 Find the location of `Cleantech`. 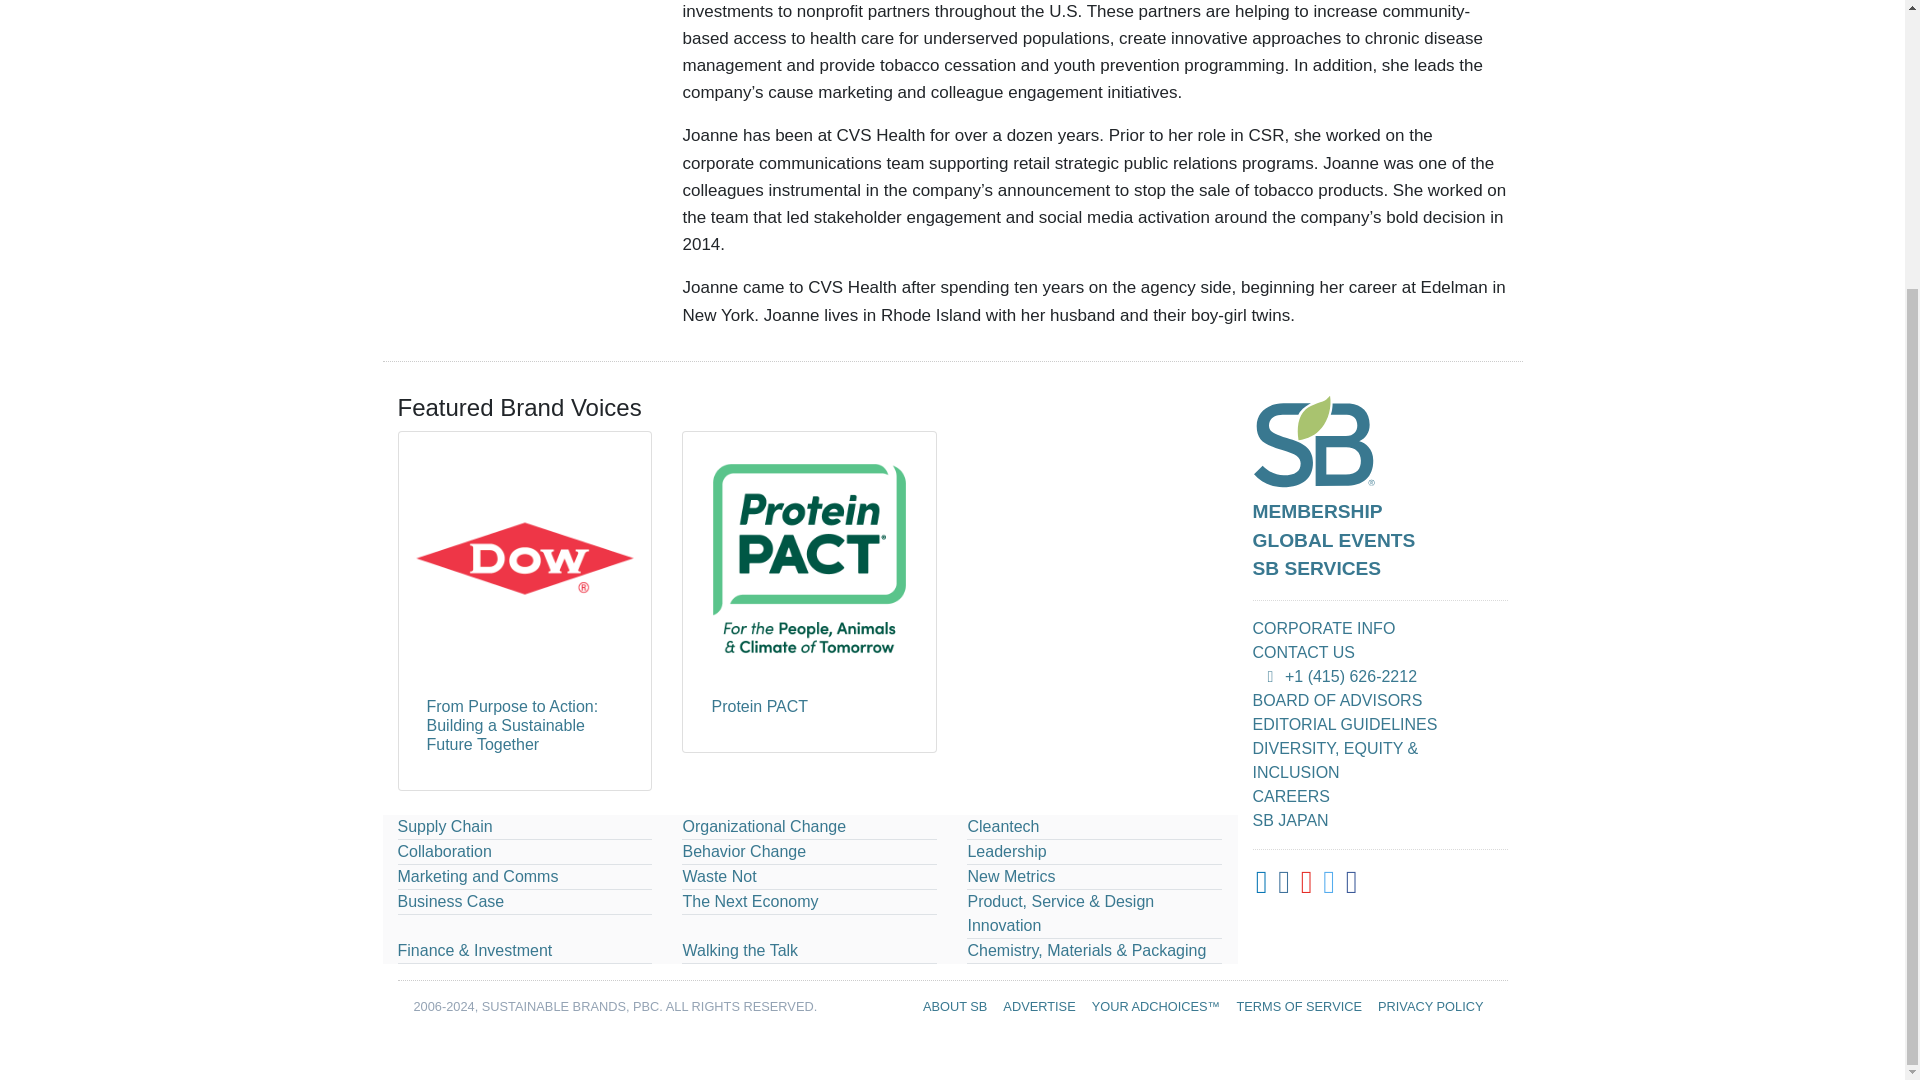

Cleantech is located at coordinates (1002, 826).